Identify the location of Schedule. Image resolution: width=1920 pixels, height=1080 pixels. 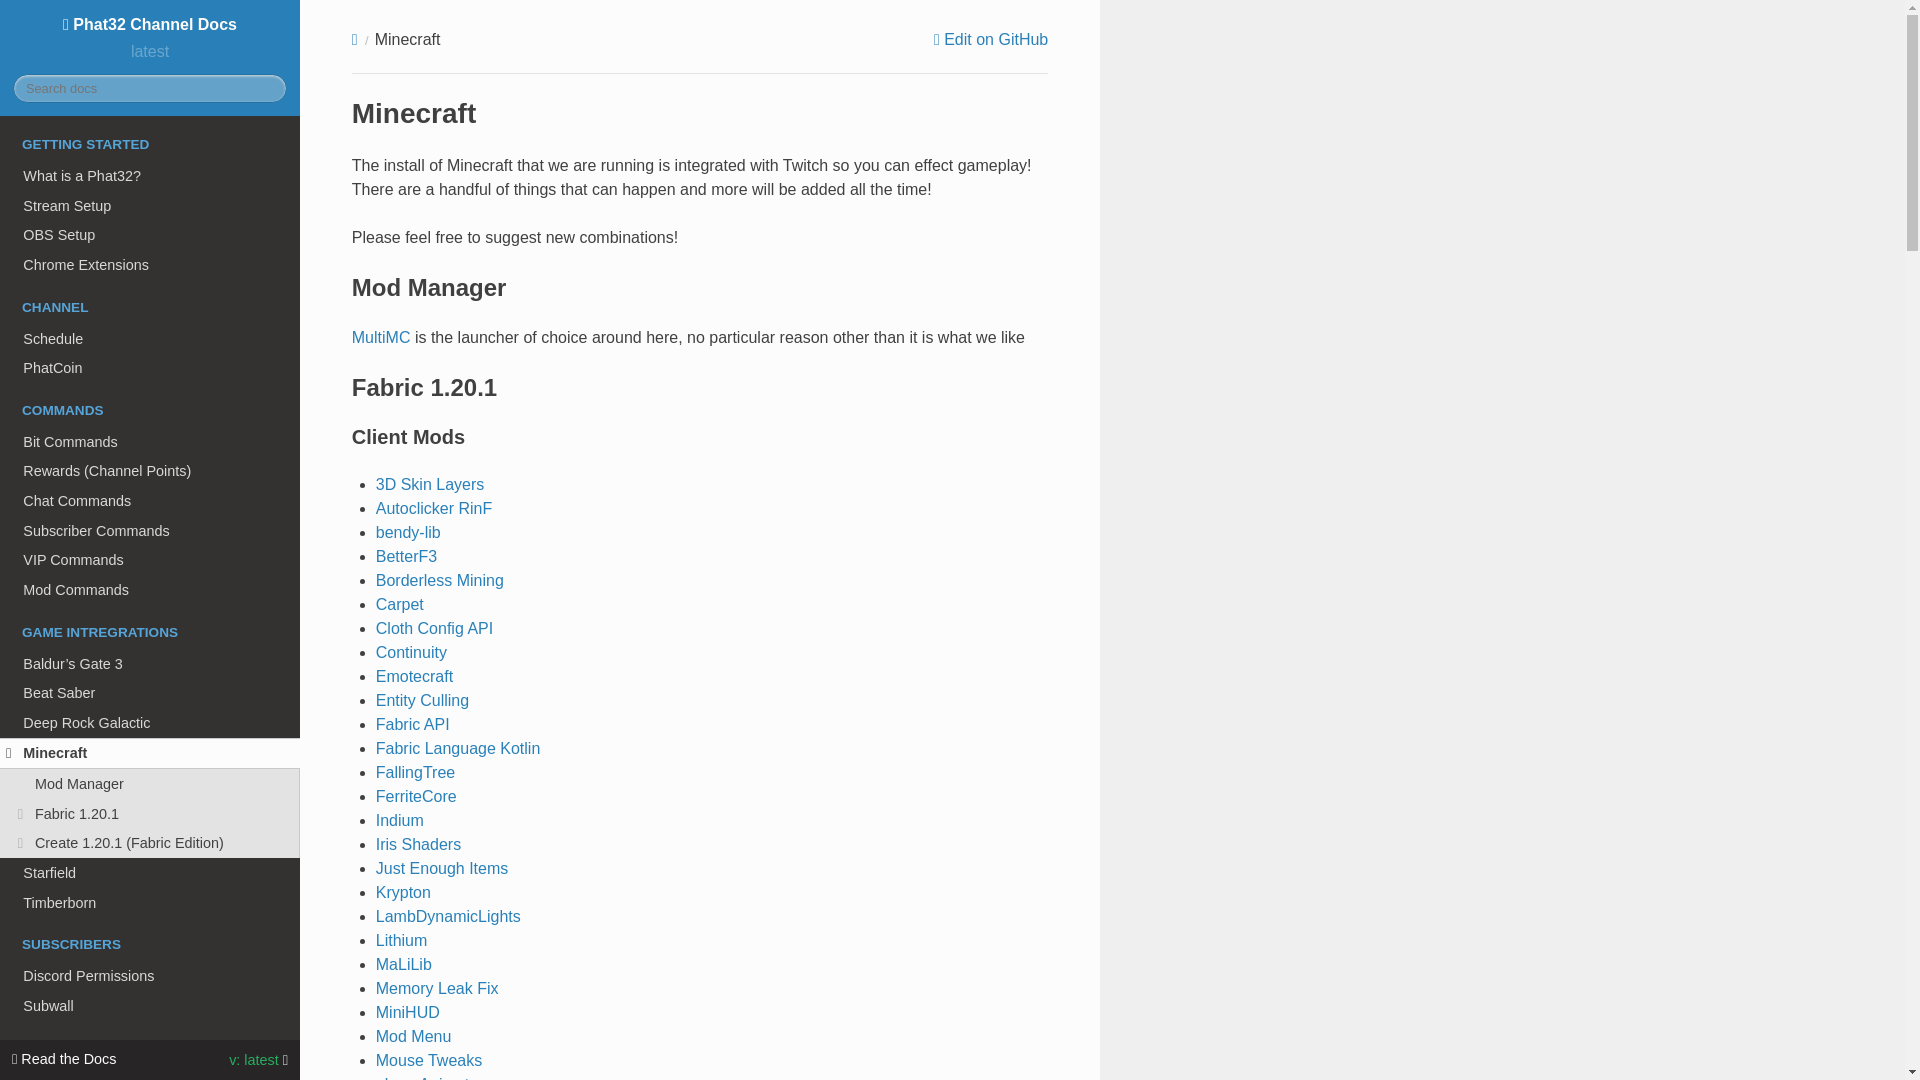
(150, 339).